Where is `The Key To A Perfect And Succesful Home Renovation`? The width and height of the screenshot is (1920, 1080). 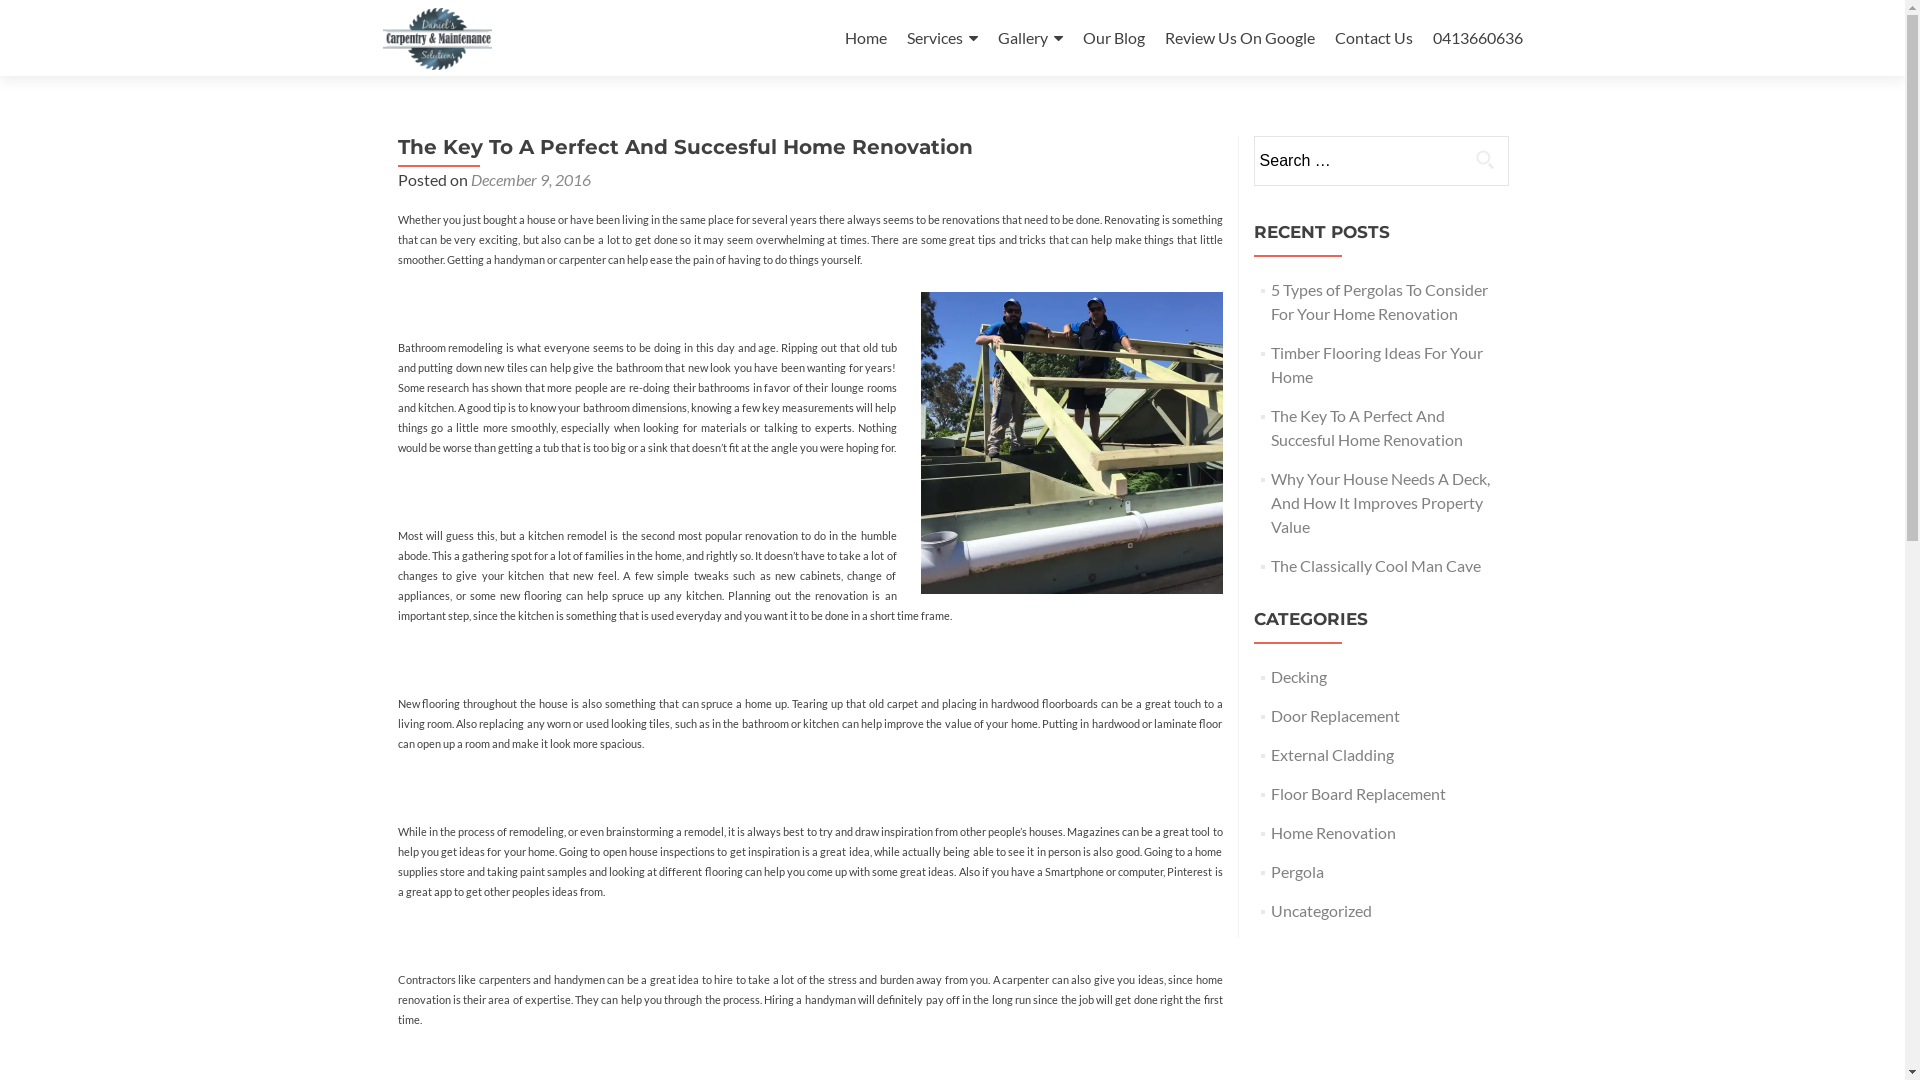 The Key To A Perfect And Succesful Home Renovation is located at coordinates (1367, 428).